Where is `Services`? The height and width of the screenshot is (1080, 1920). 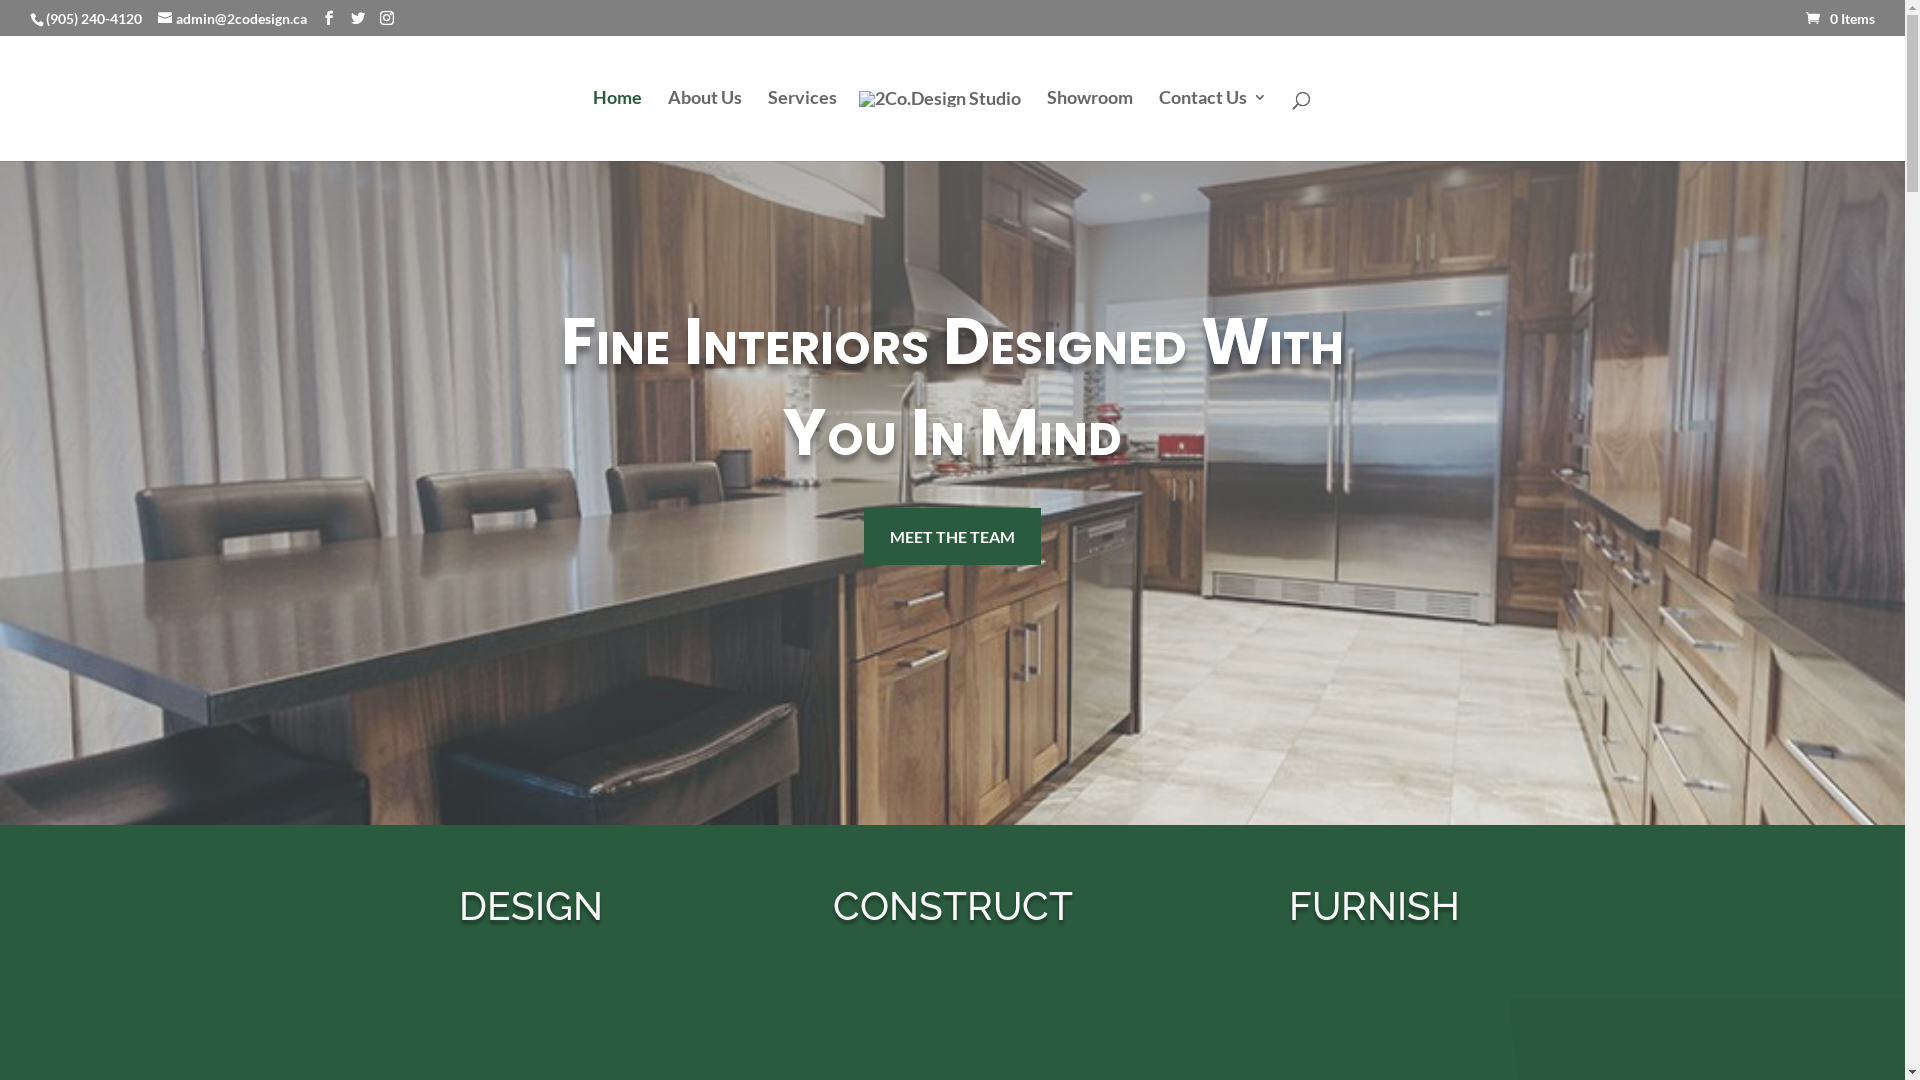
Services is located at coordinates (802, 122).